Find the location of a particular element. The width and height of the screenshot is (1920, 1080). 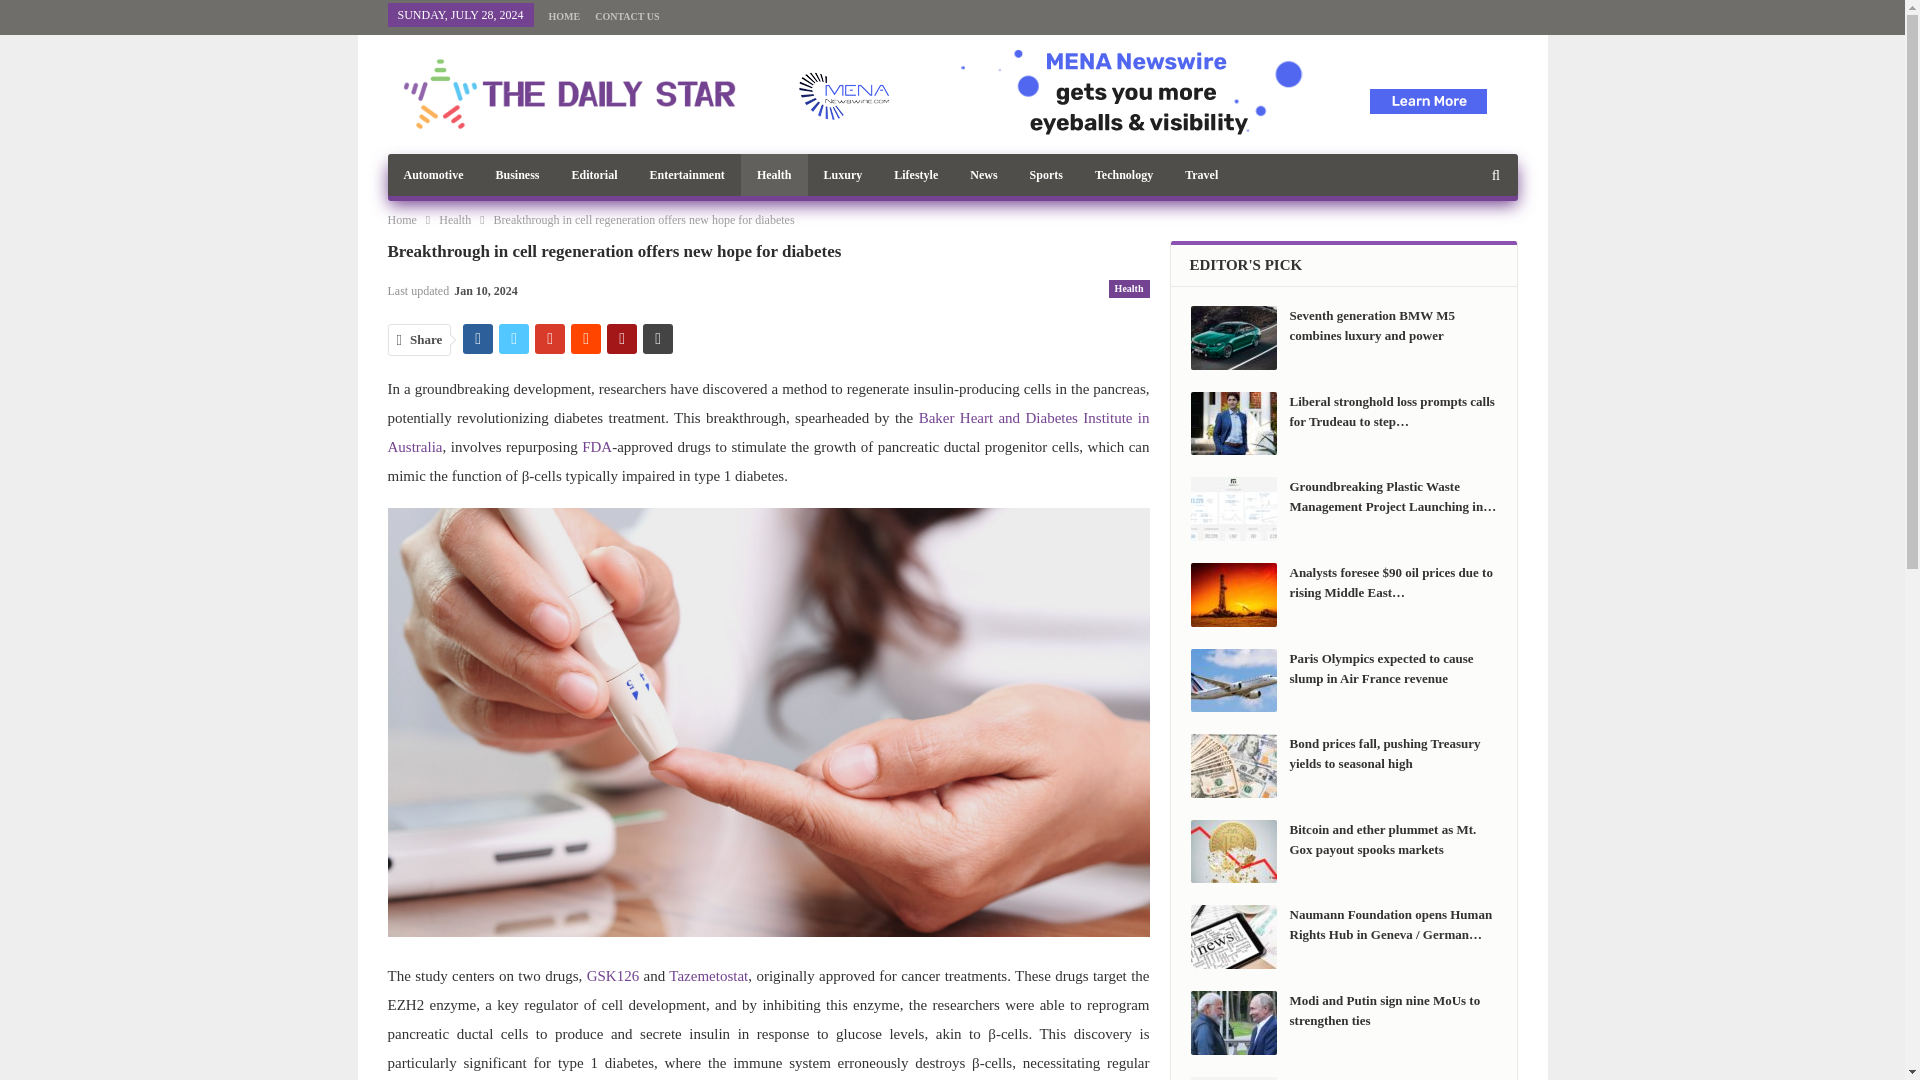

Seventh generation BMW M5 combines luxury and power is located at coordinates (1233, 338).